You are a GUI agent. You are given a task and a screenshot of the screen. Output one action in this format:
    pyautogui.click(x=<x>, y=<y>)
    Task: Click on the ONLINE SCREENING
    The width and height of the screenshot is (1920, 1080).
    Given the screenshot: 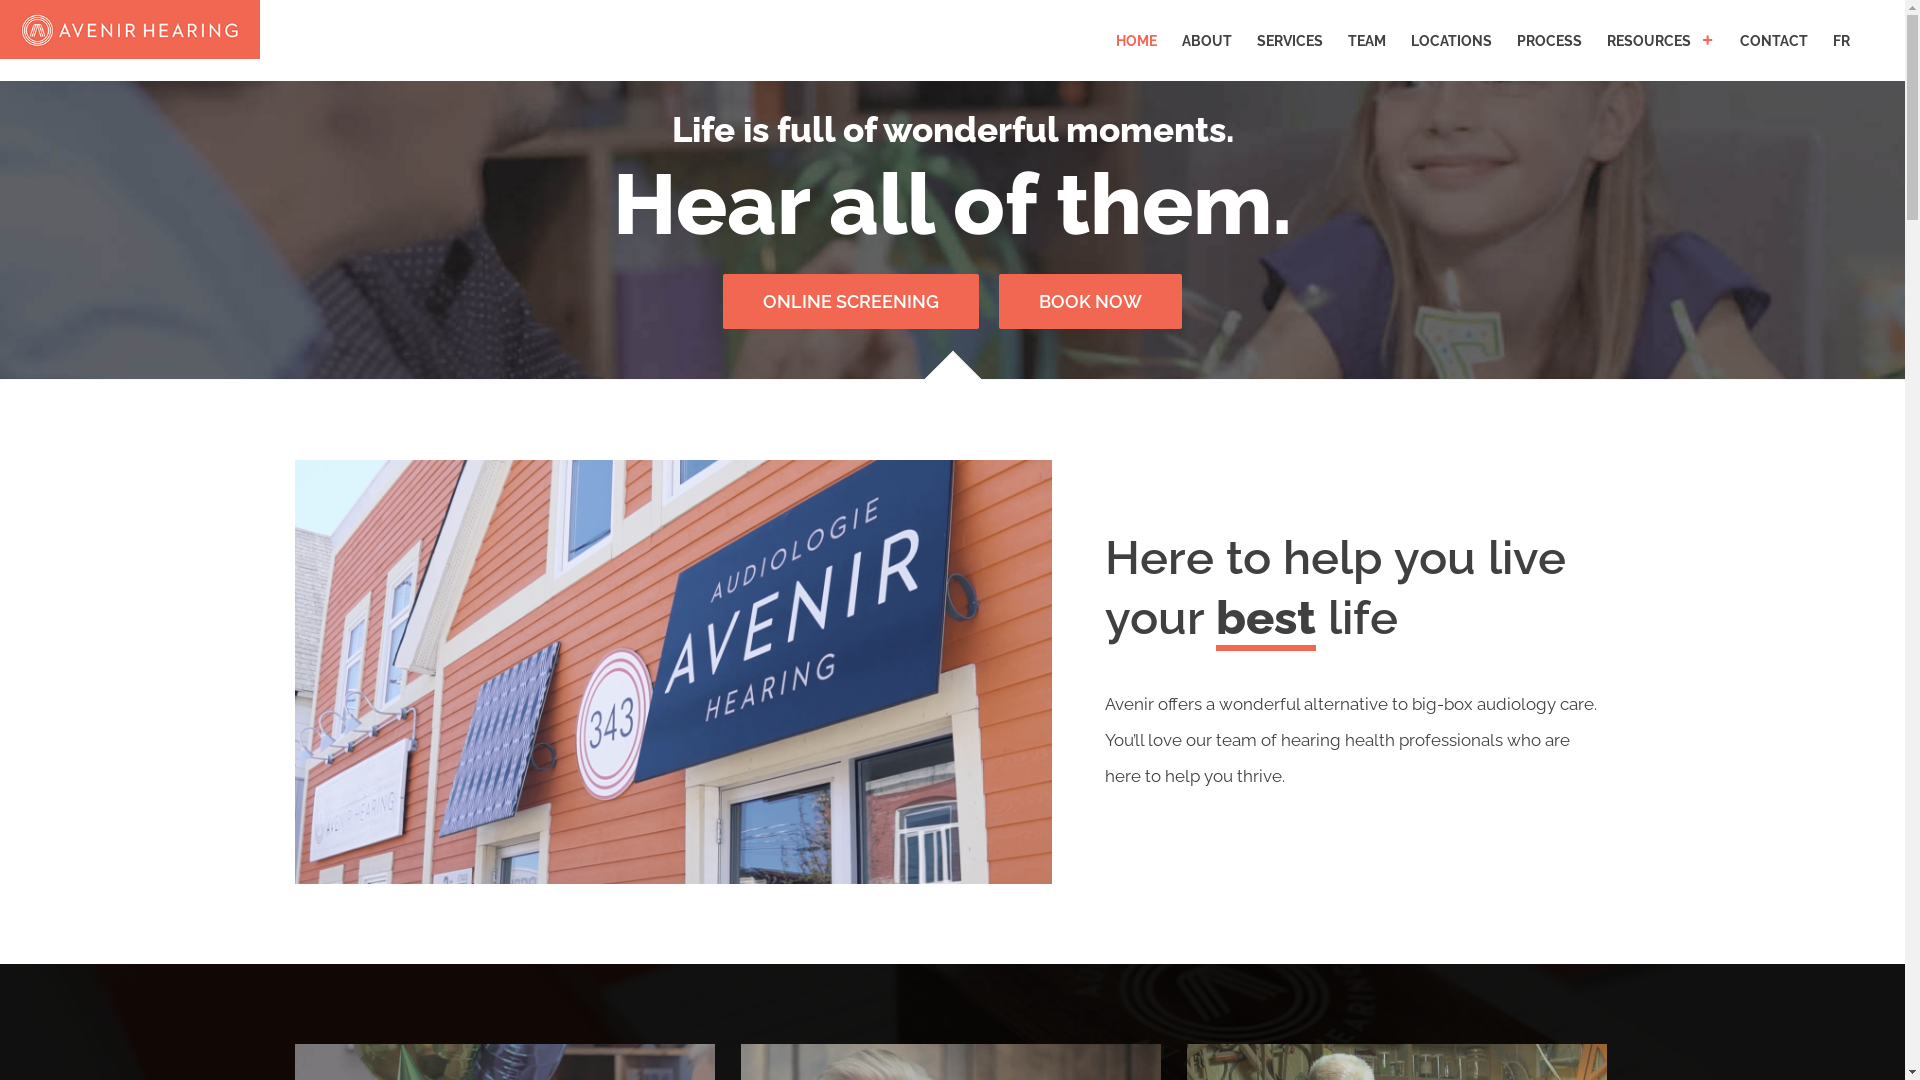 What is the action you would take?
    pyautogui.click(x=851, y=302)
    